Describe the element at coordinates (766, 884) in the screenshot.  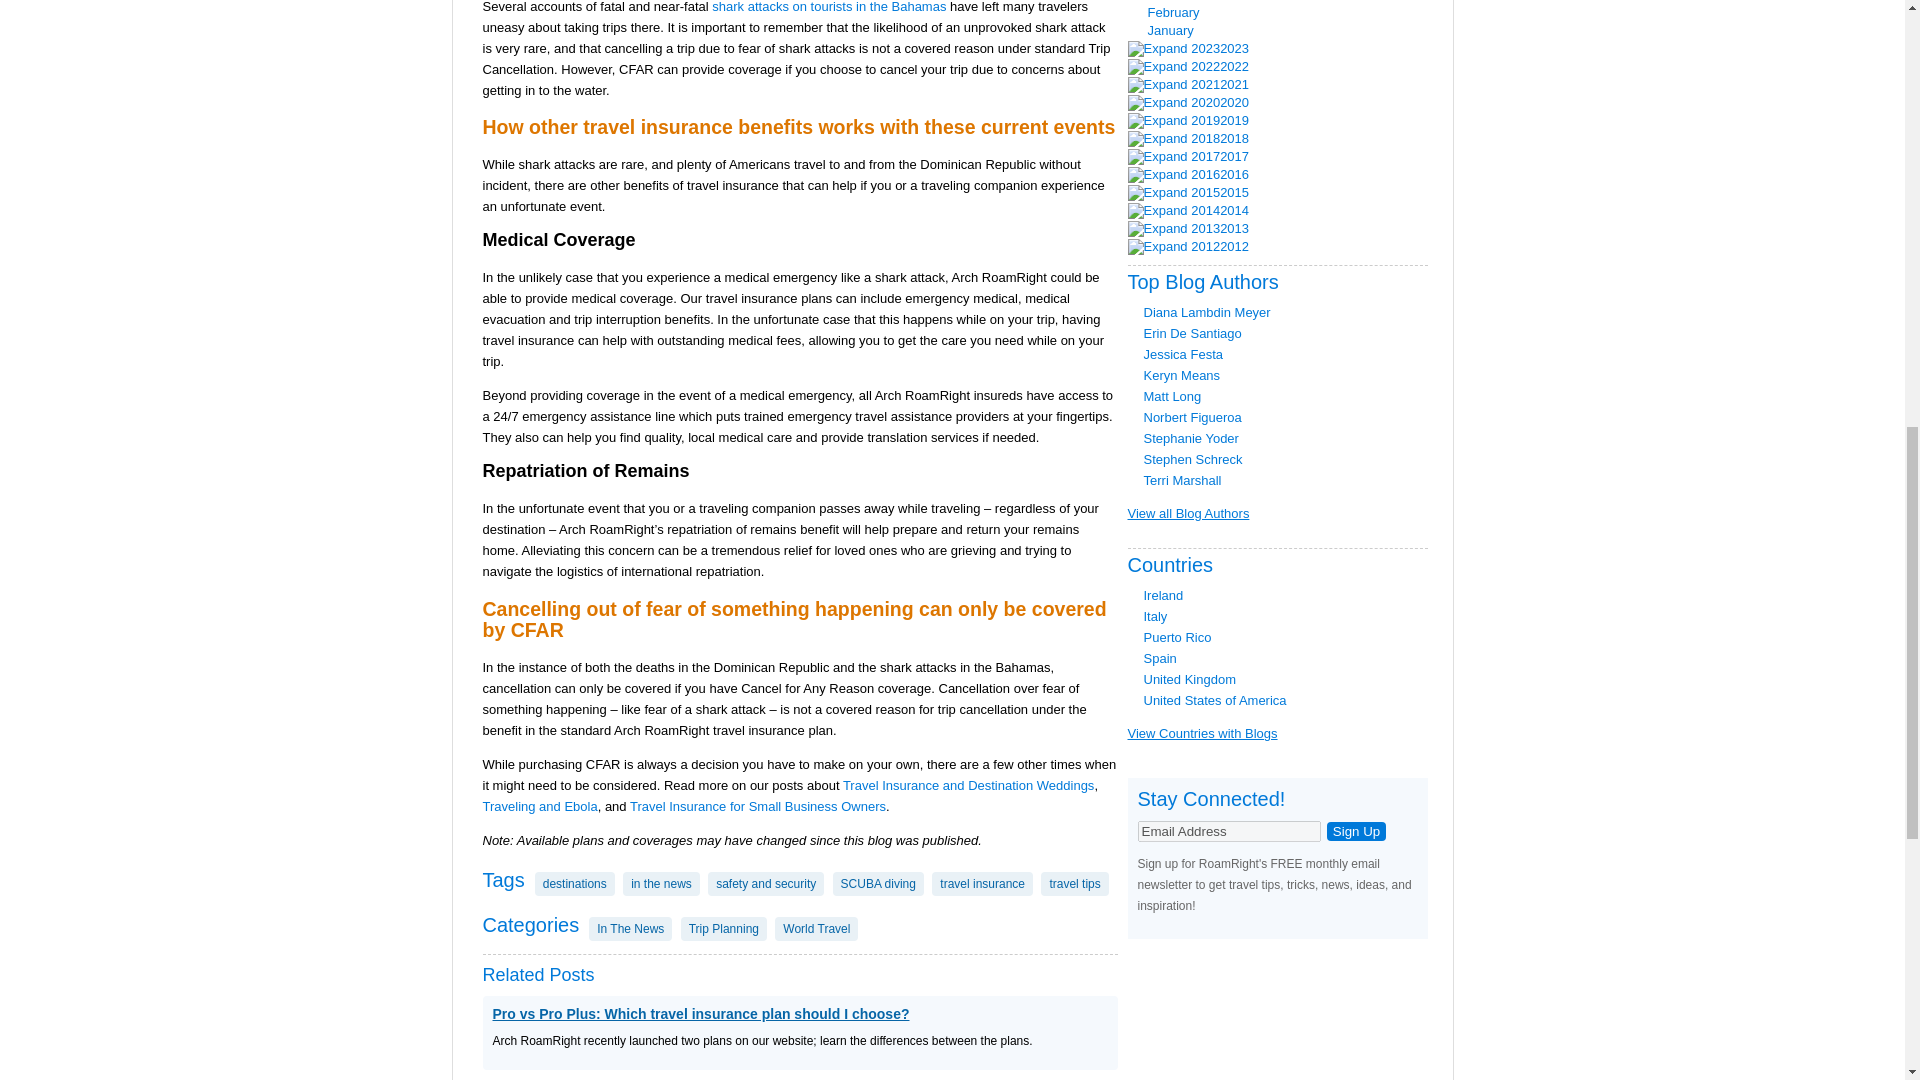
I see `safety and security` at that location.